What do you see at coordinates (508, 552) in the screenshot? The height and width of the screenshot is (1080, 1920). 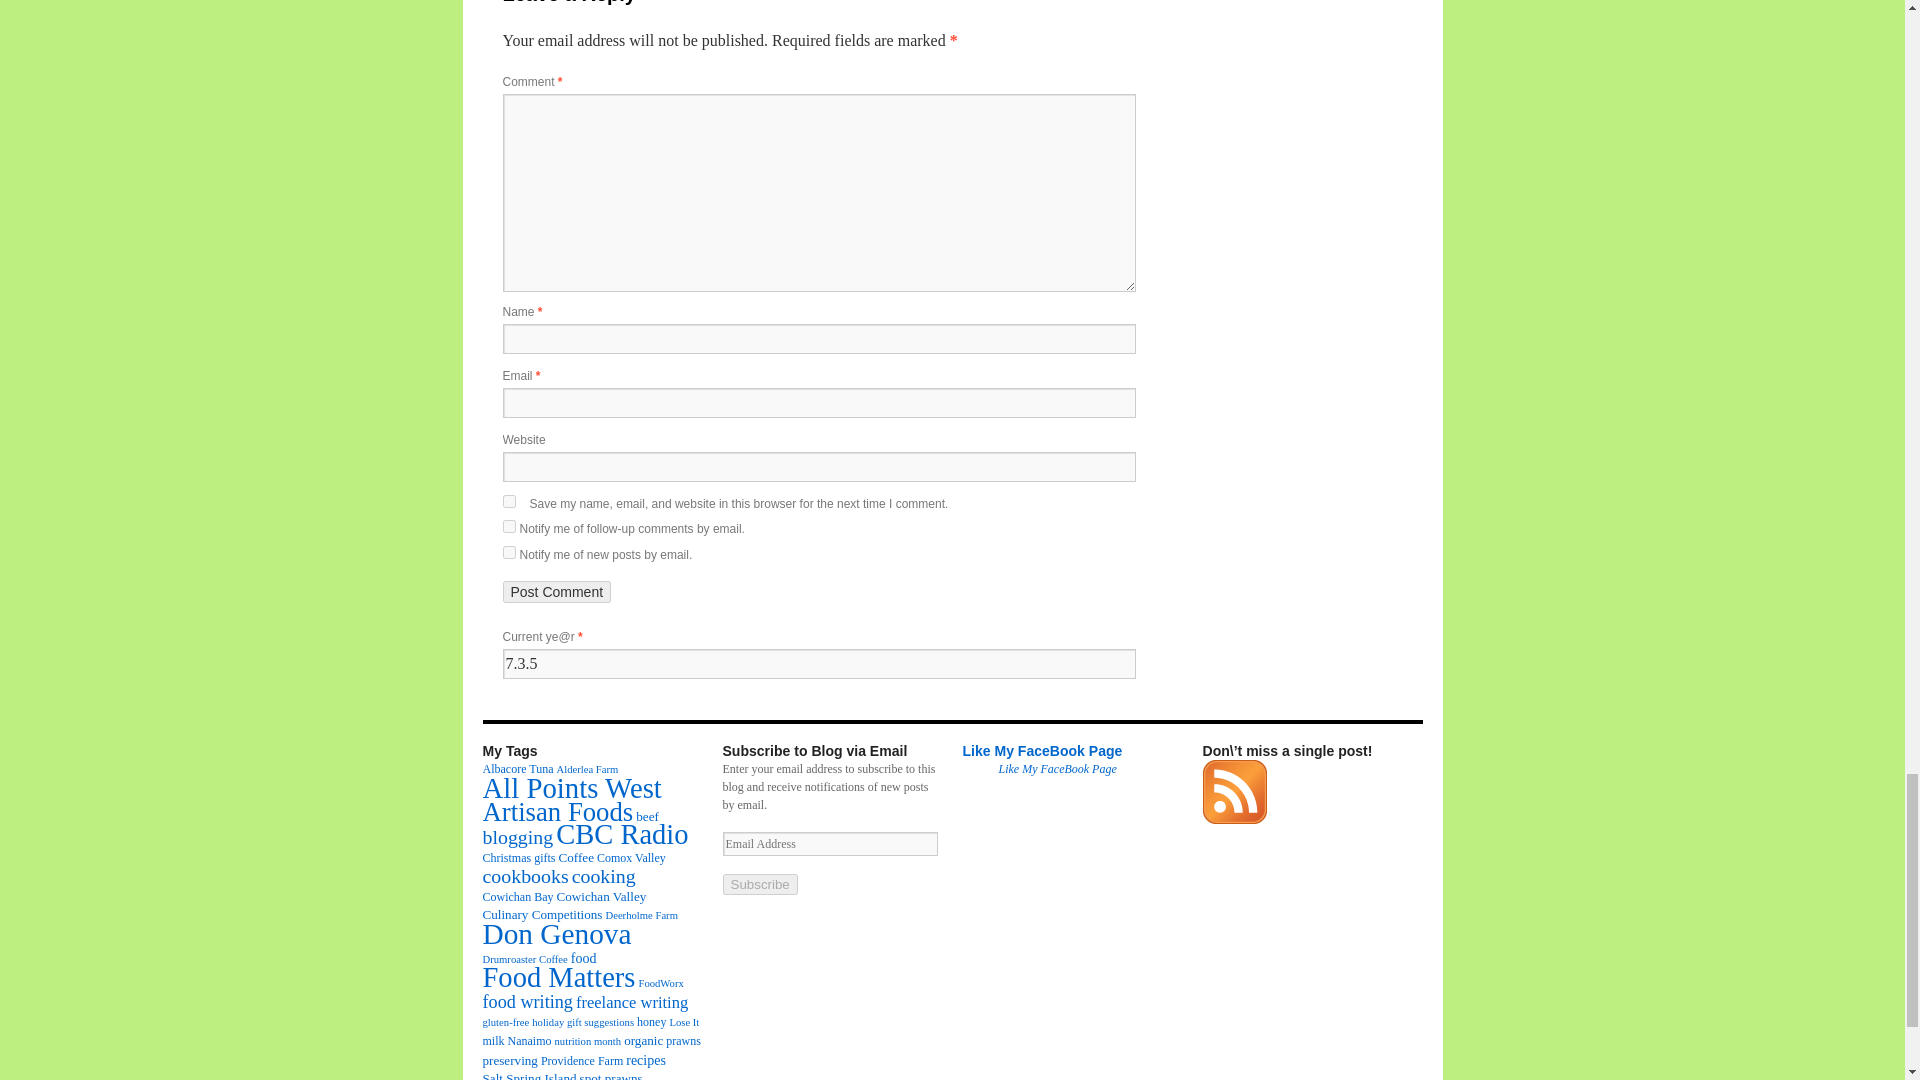 I see `subscribe` at bounding box center [508, 552].